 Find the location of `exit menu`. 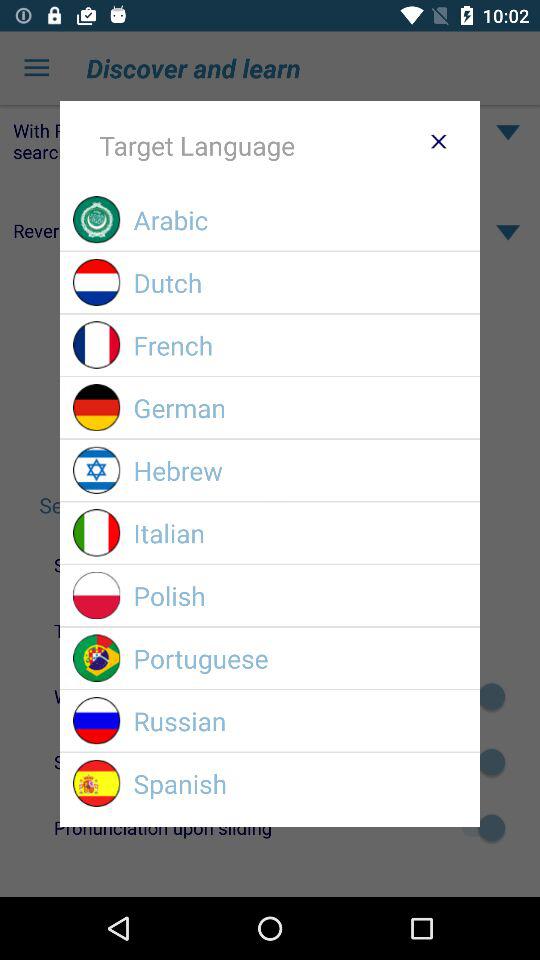

exit menu is located at coordinates (438, 141).